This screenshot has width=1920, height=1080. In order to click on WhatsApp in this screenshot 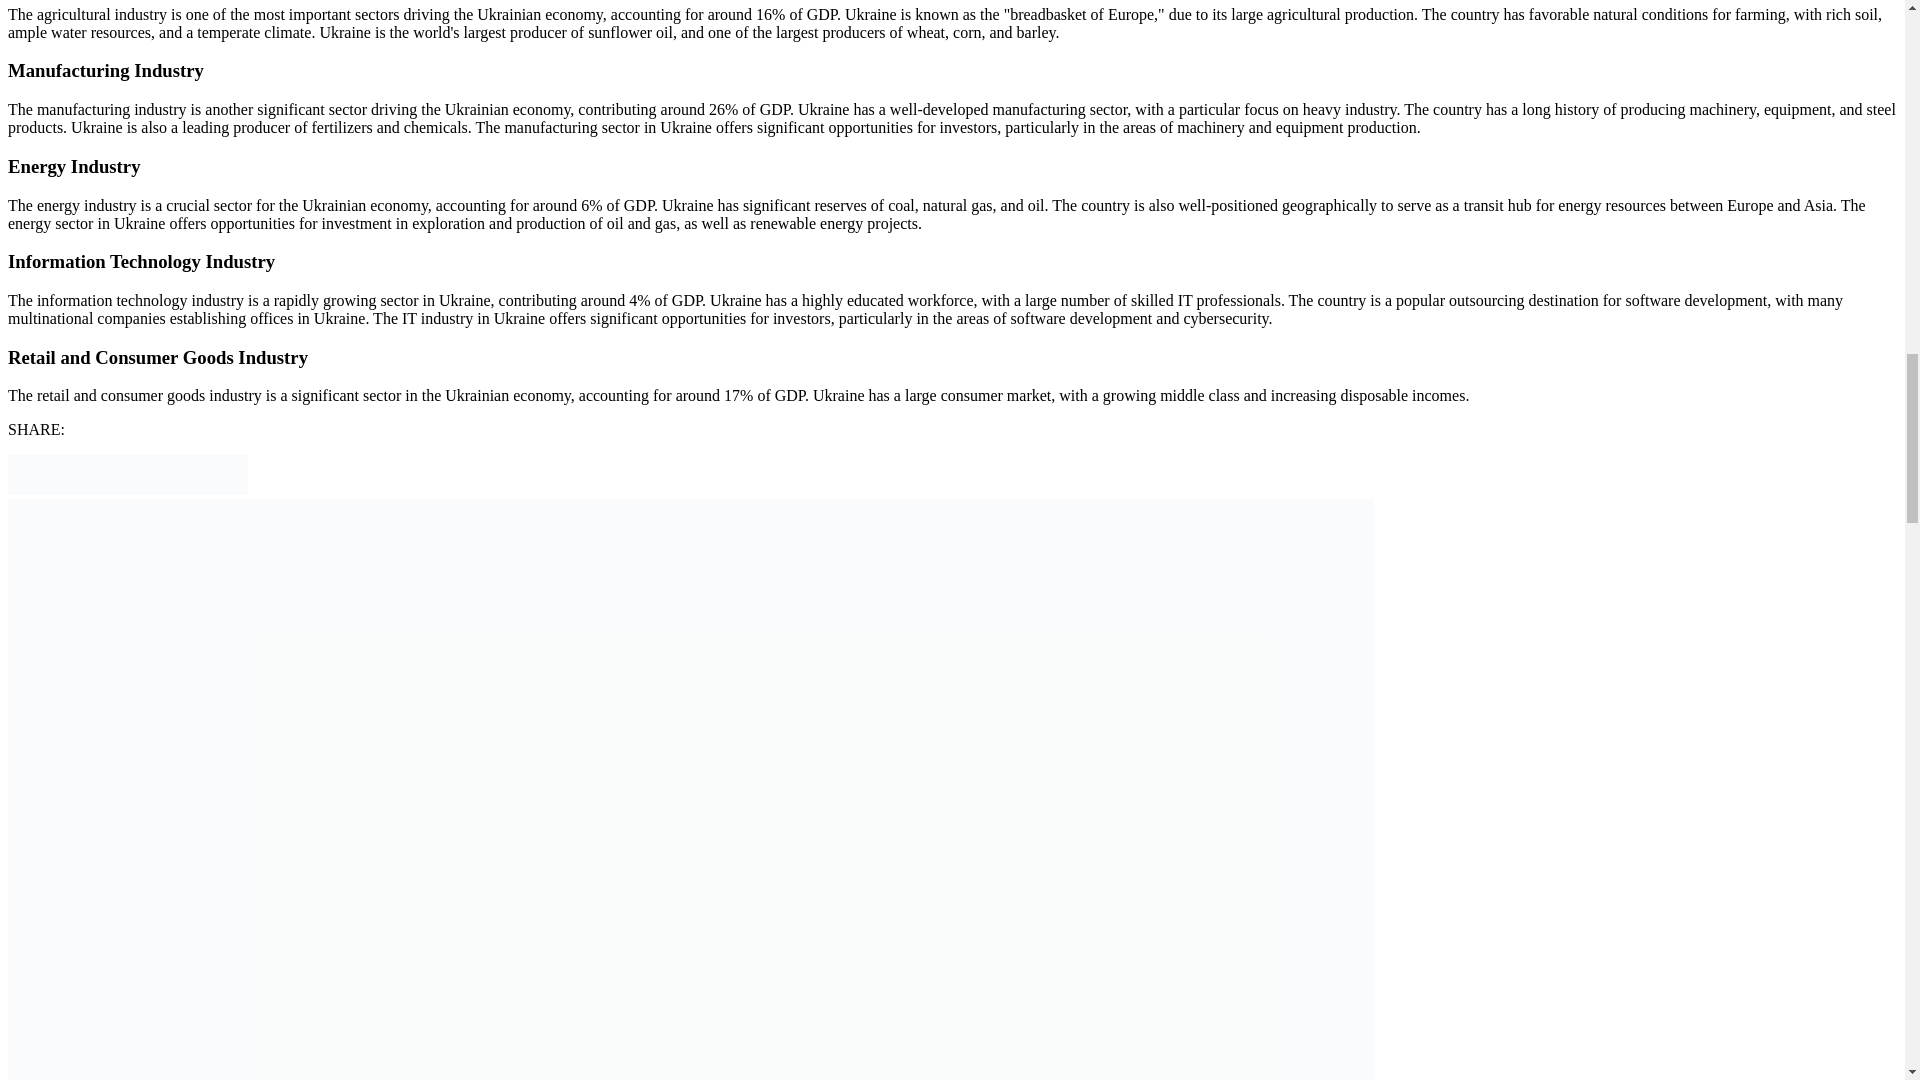, I will do `click(227, 488)`.